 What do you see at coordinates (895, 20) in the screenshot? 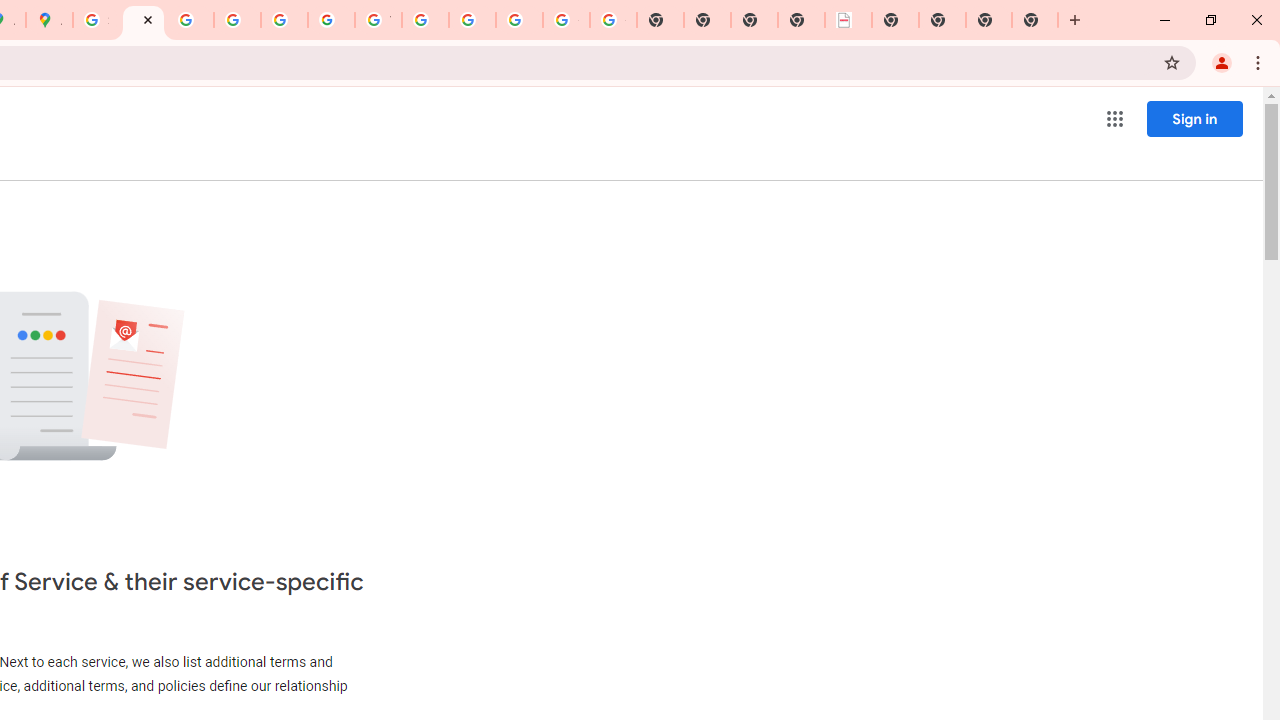
I see `New Tab` at bounding box center [895, 20].